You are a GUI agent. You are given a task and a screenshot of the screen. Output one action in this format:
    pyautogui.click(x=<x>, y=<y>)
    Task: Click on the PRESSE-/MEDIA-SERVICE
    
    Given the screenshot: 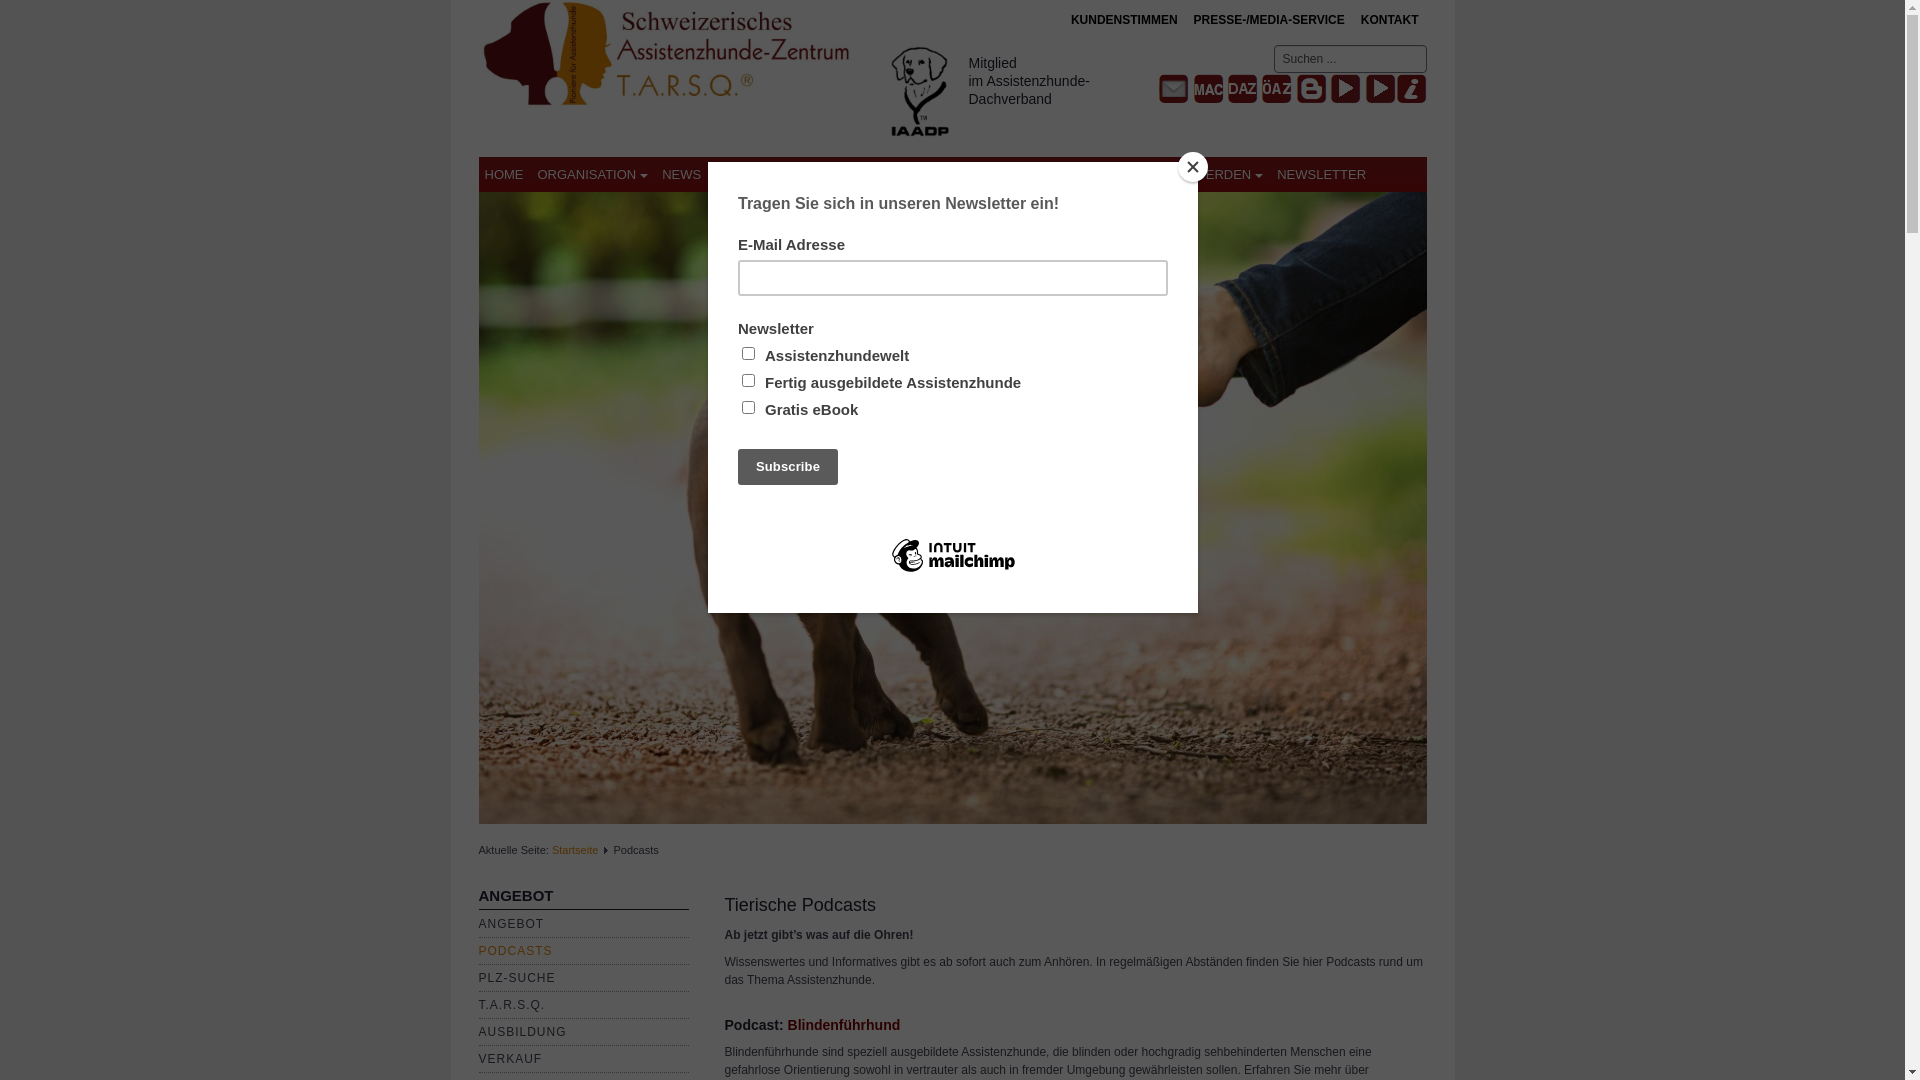 What is the action you would take?
    pyautogui.click(x=1270, y=20)
    